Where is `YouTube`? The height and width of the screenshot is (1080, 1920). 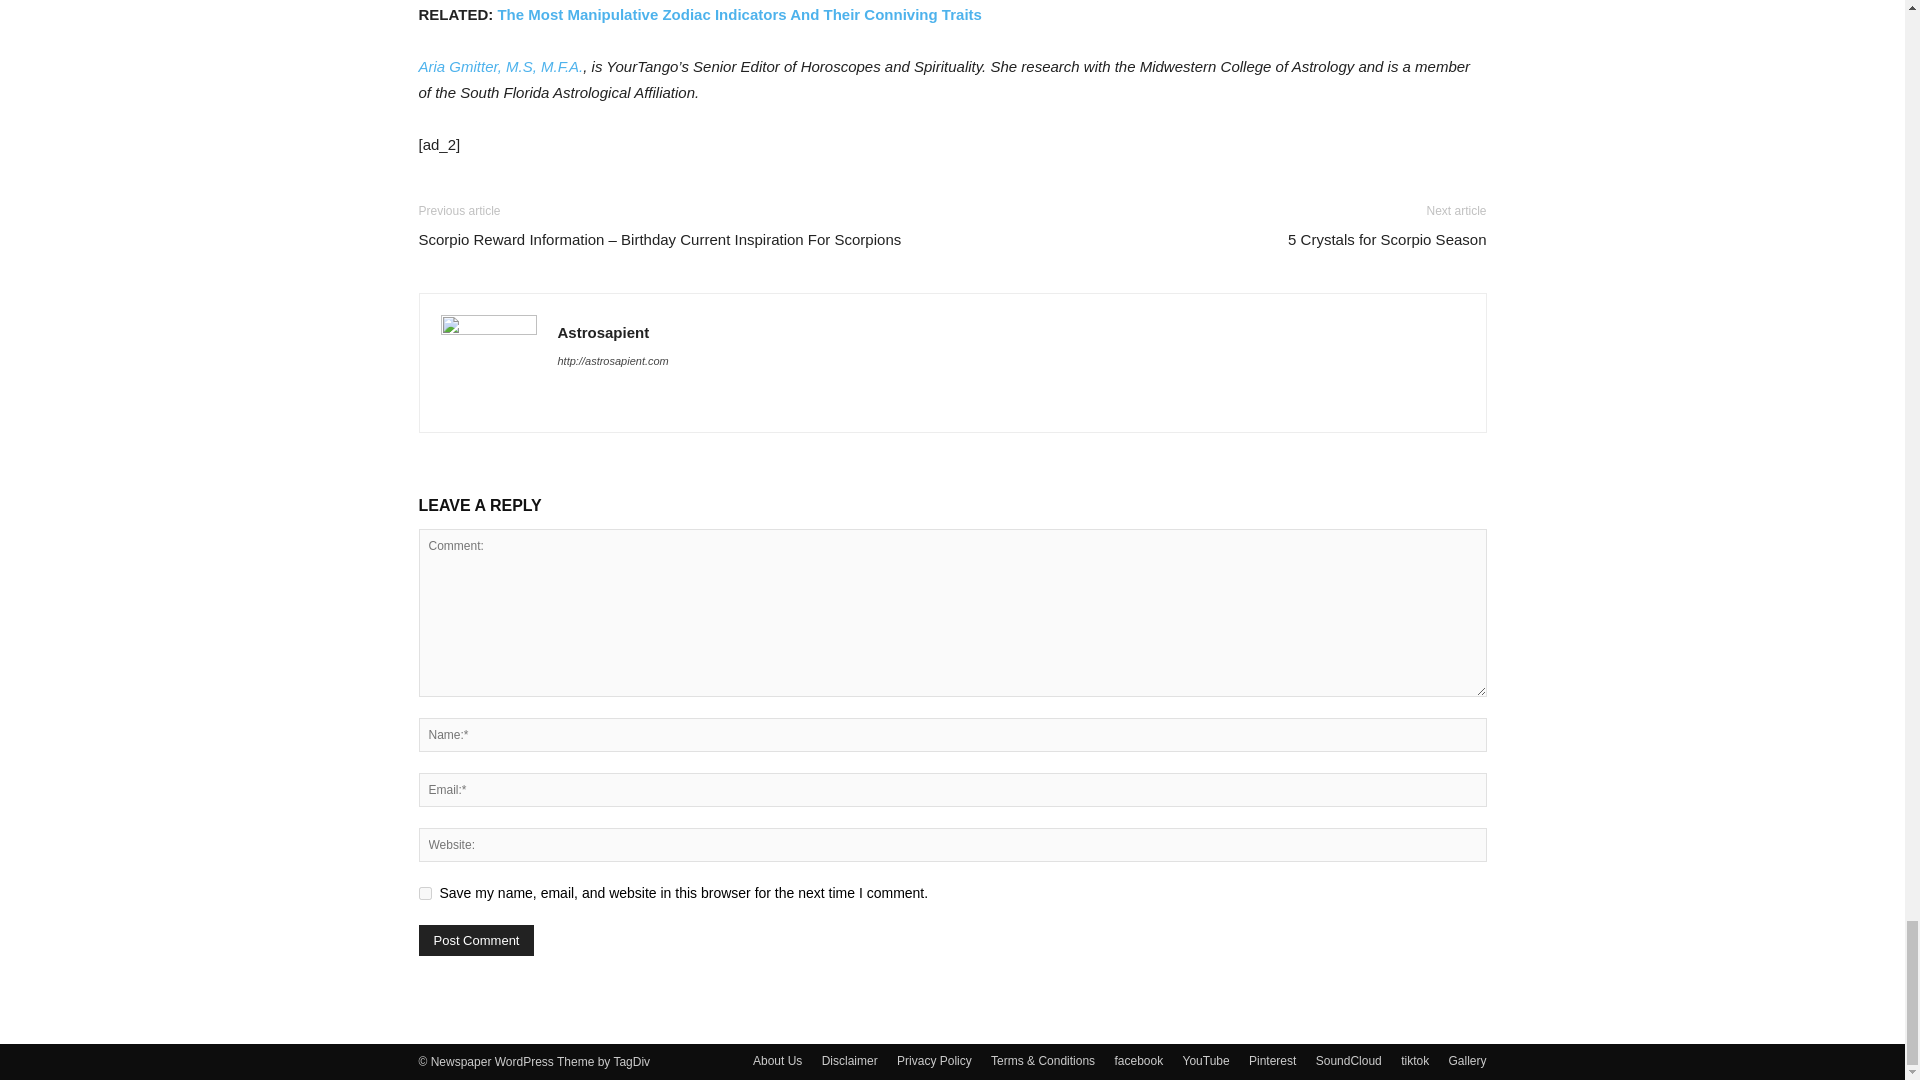
YouTube is located at coordinates (1206, 1060).